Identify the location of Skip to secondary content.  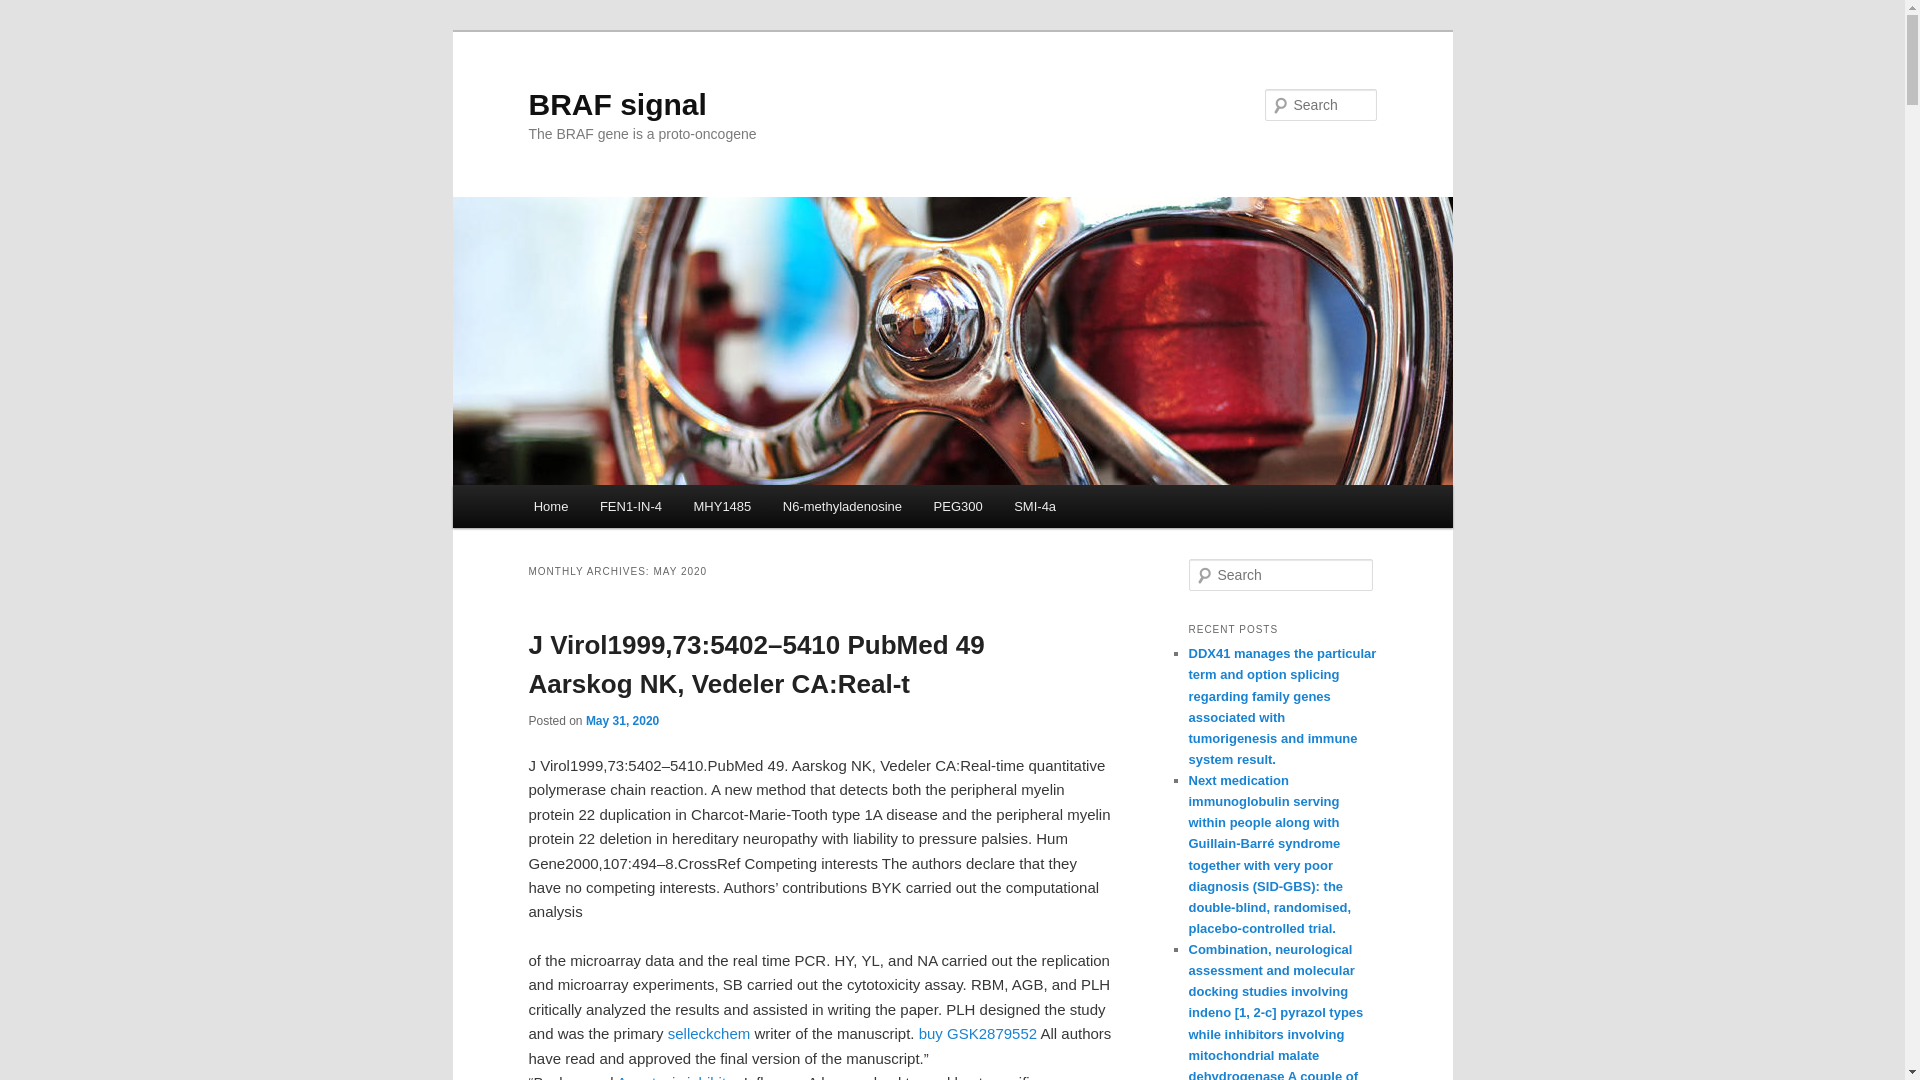
(632, 509).